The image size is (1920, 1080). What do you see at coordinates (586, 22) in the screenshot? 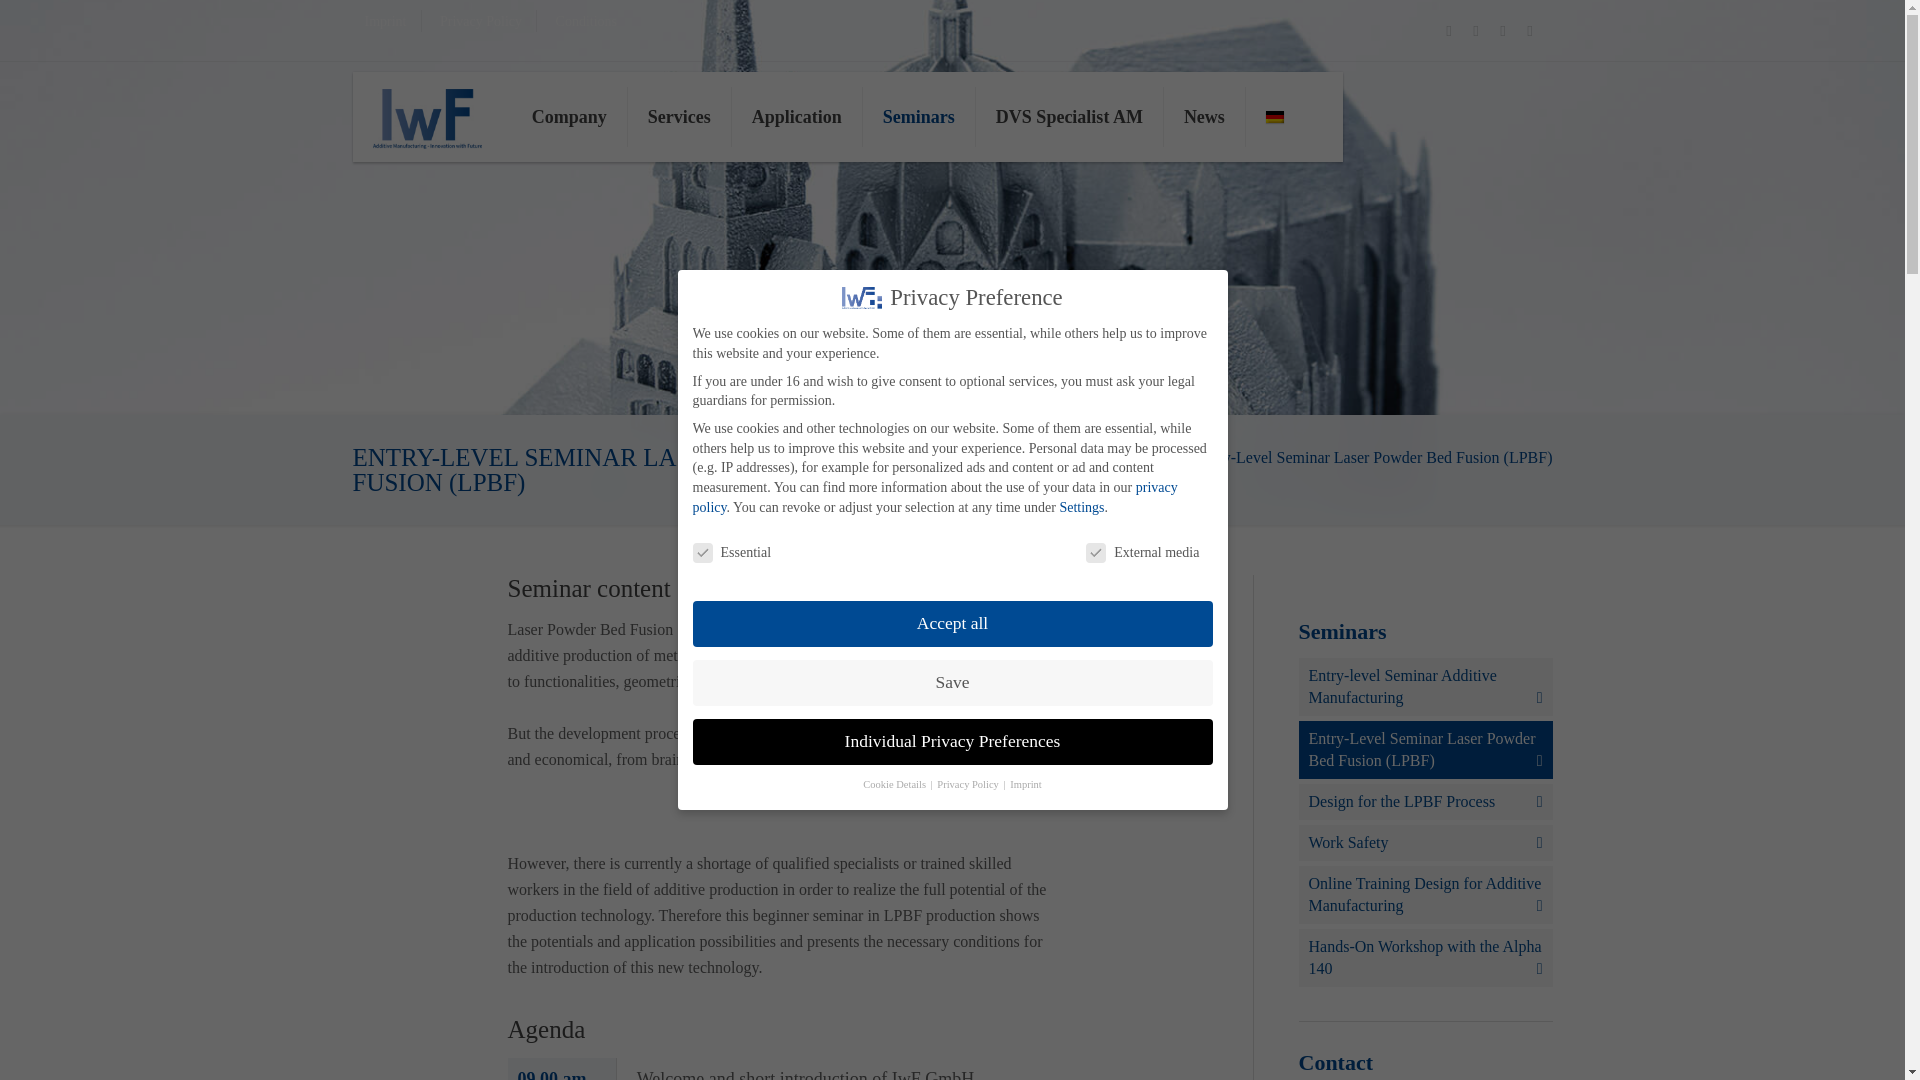
I see `Conditions` at bounding box center [586, 22].